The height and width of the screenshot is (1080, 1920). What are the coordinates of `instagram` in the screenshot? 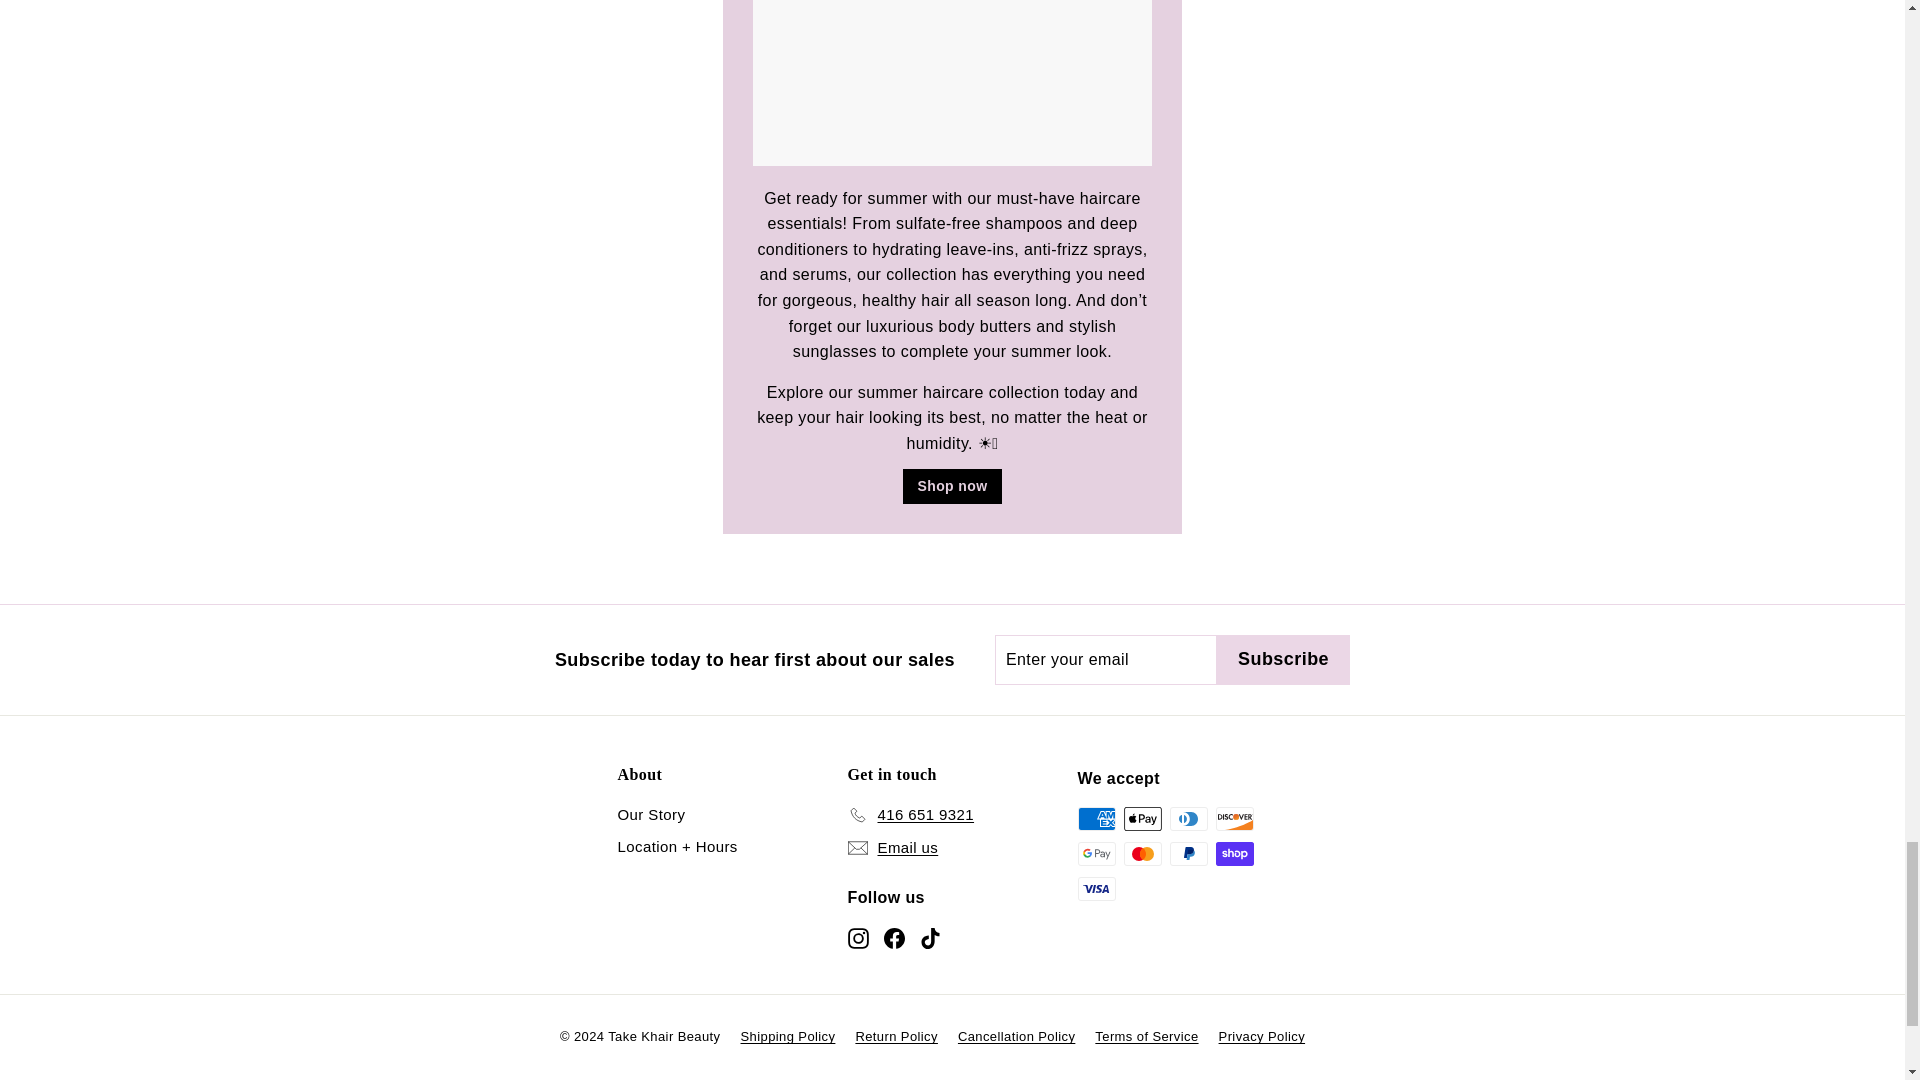 It's located at (858, 938).